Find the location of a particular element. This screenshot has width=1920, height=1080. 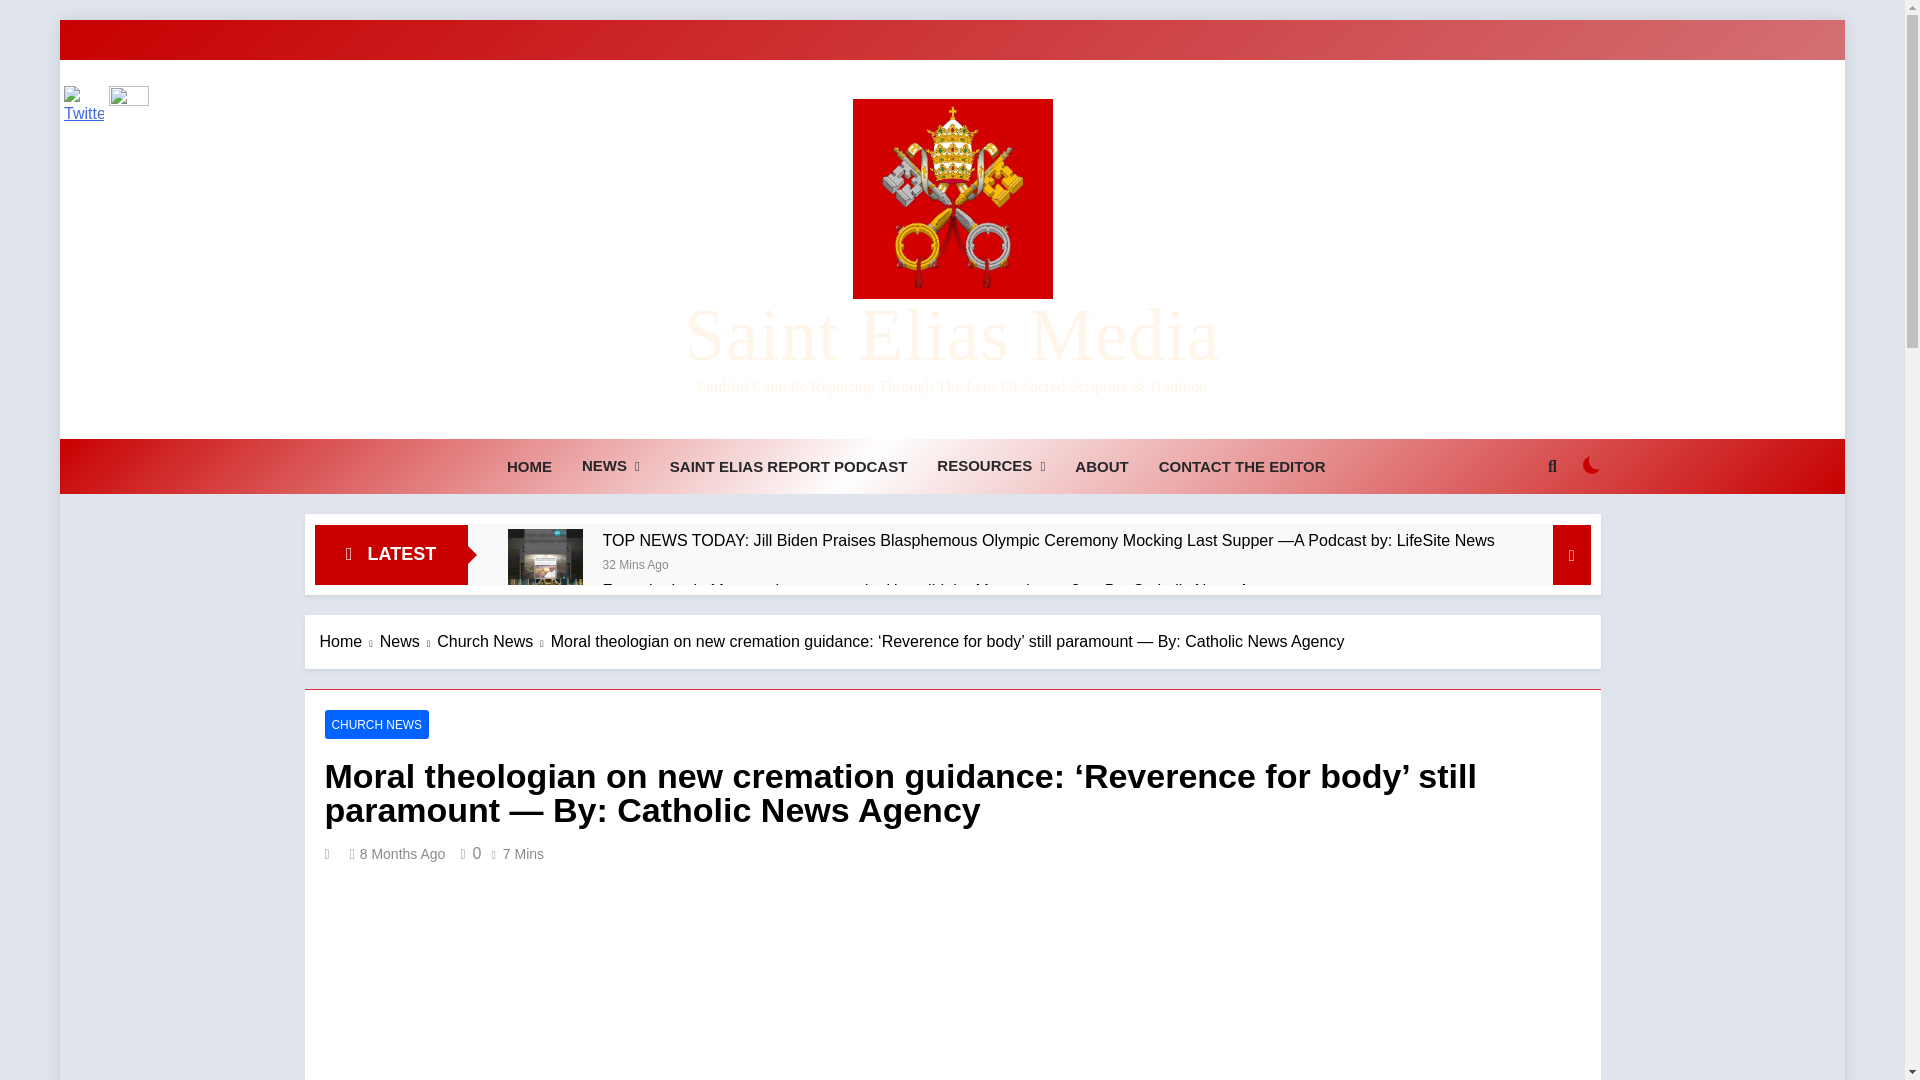

NEWS is located at coordinates (610, 466).